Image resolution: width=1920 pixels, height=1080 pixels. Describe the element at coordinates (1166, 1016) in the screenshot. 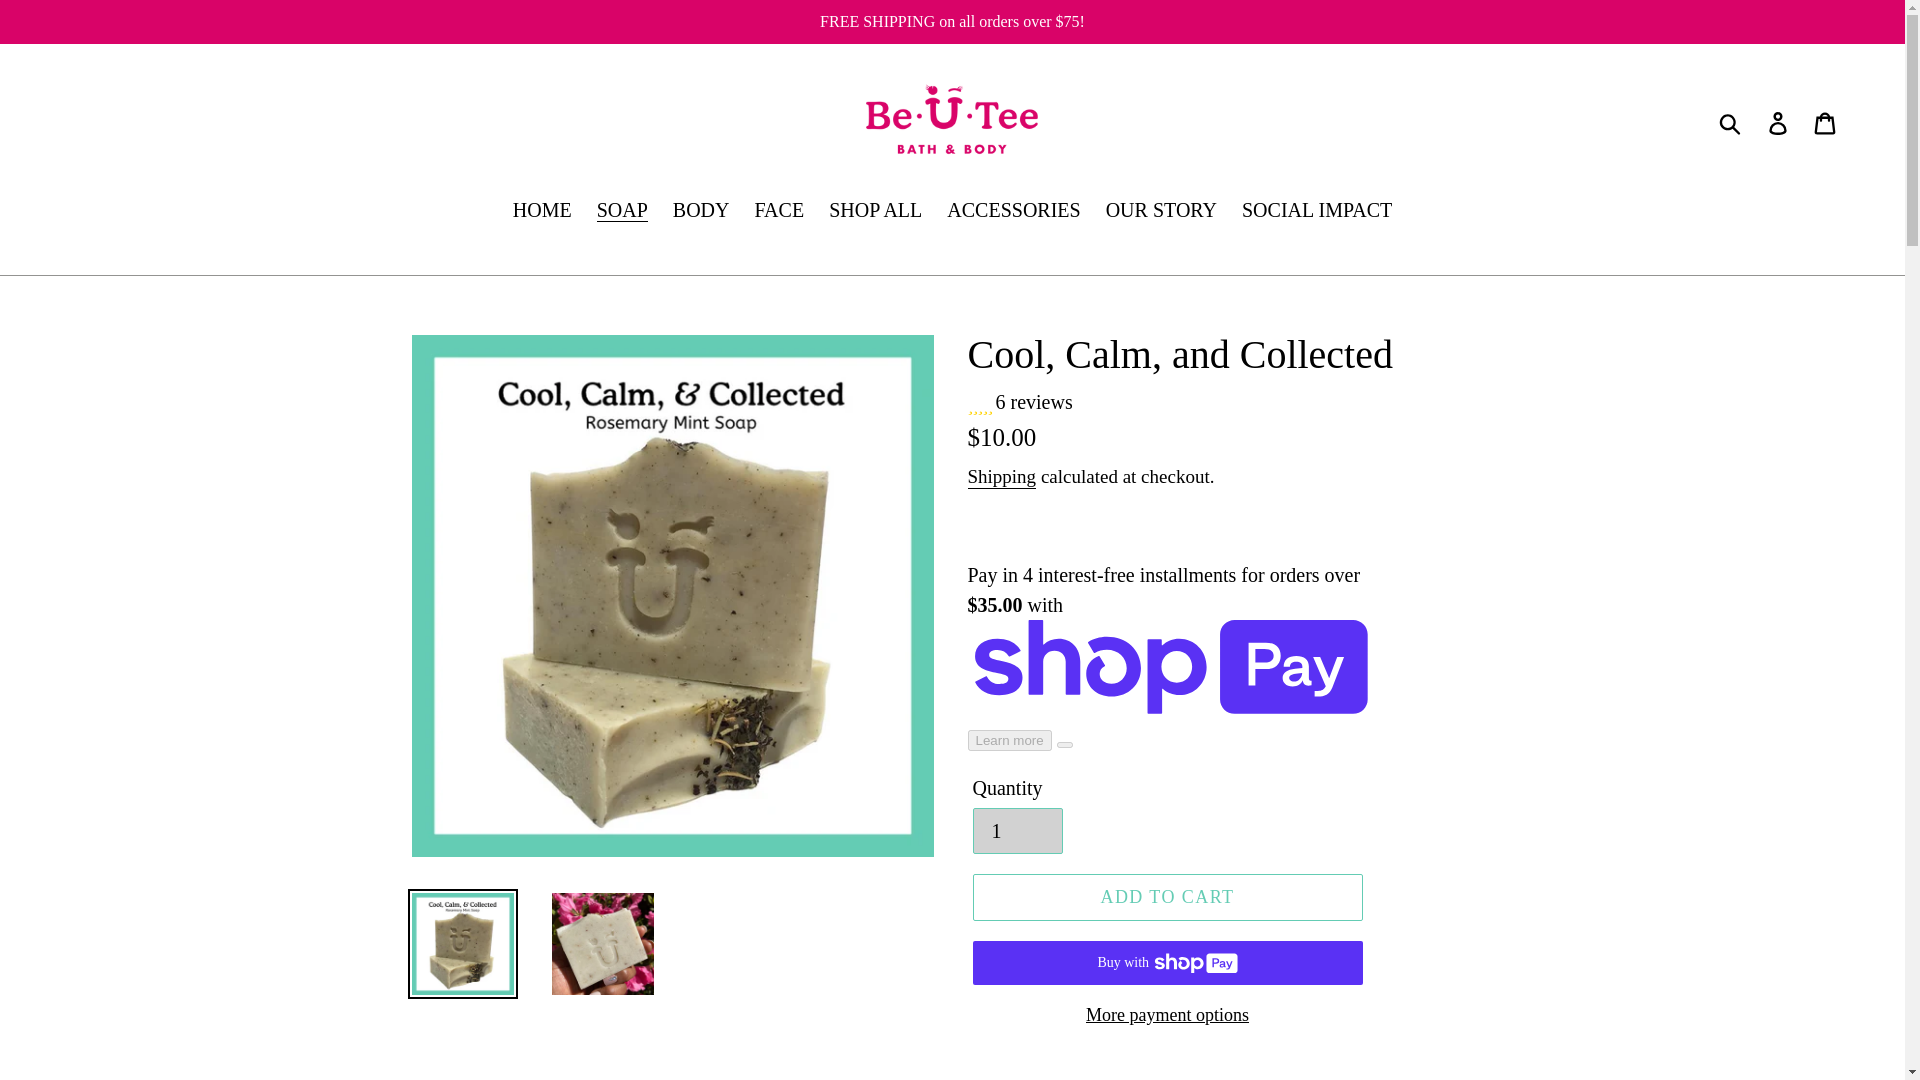

I see `More payment options` at that location.